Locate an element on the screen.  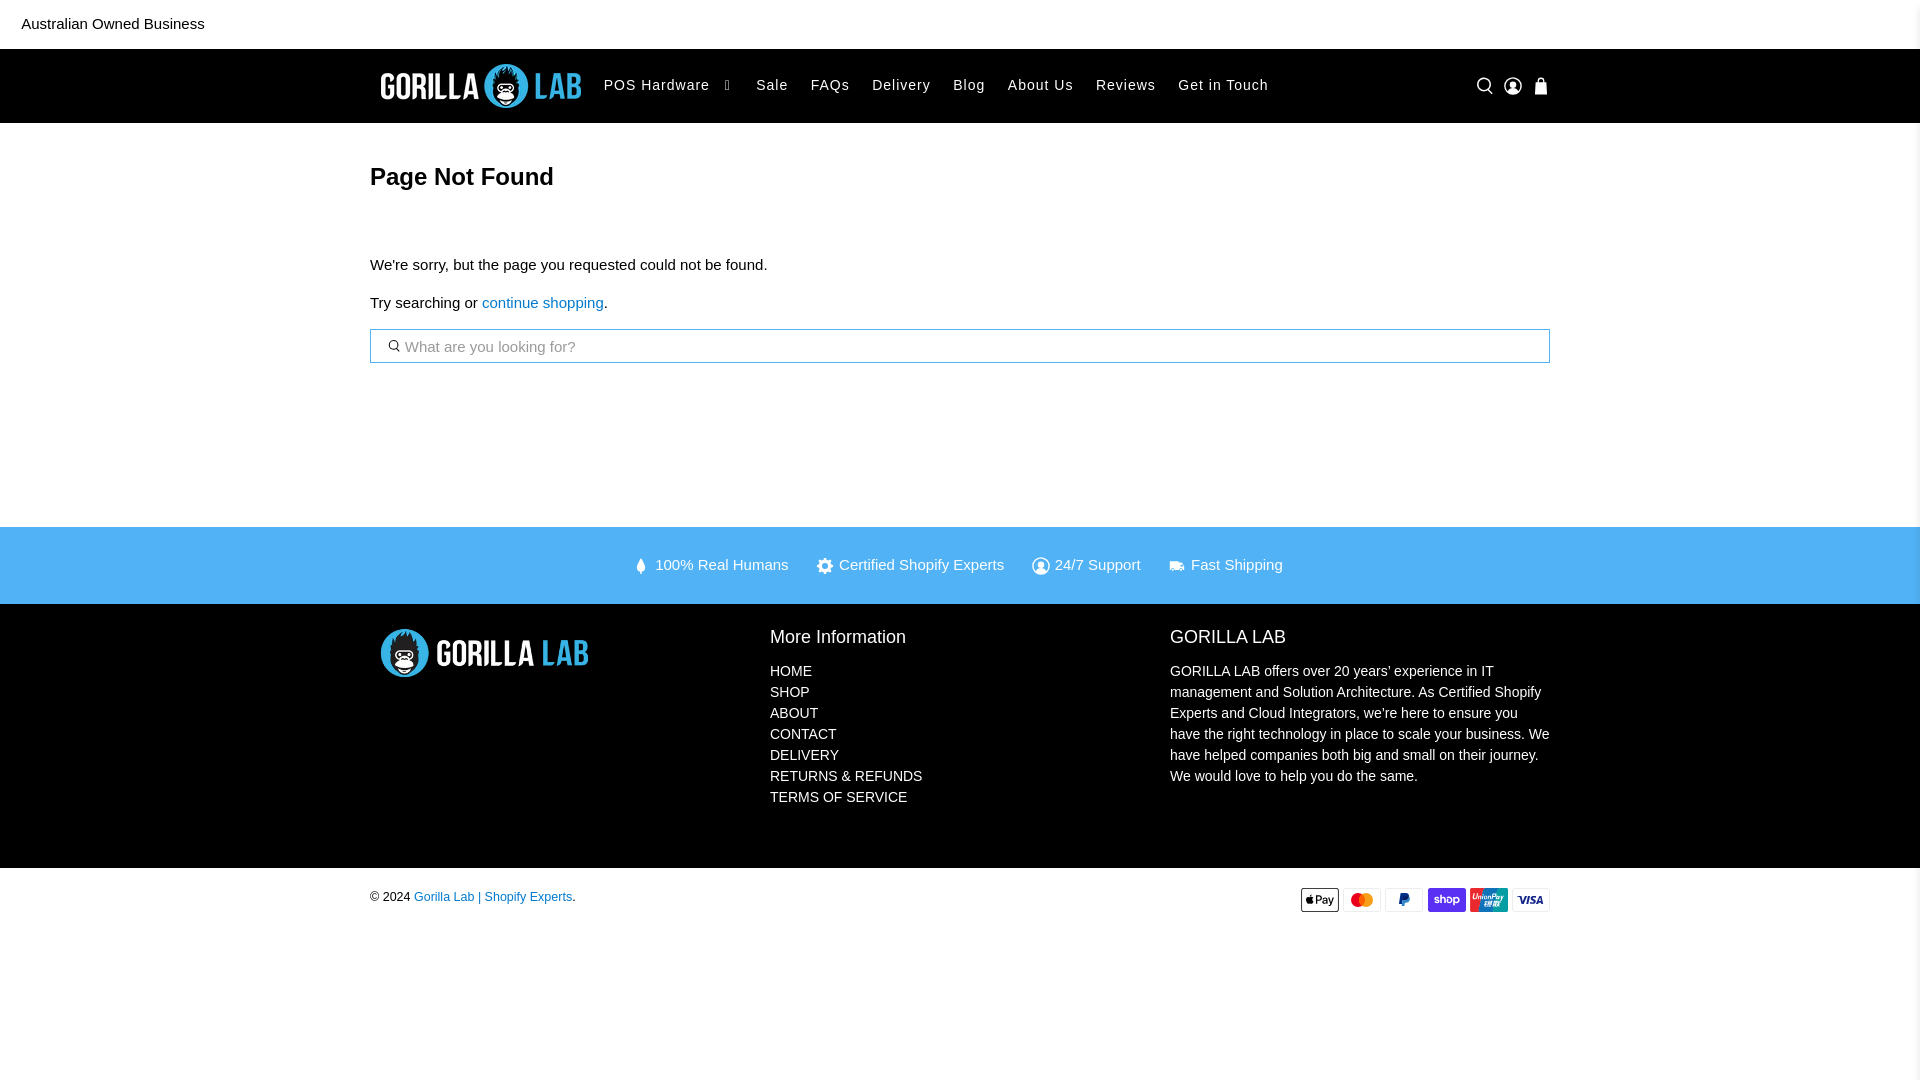
Reviews is located at coordinates (1126, 86).